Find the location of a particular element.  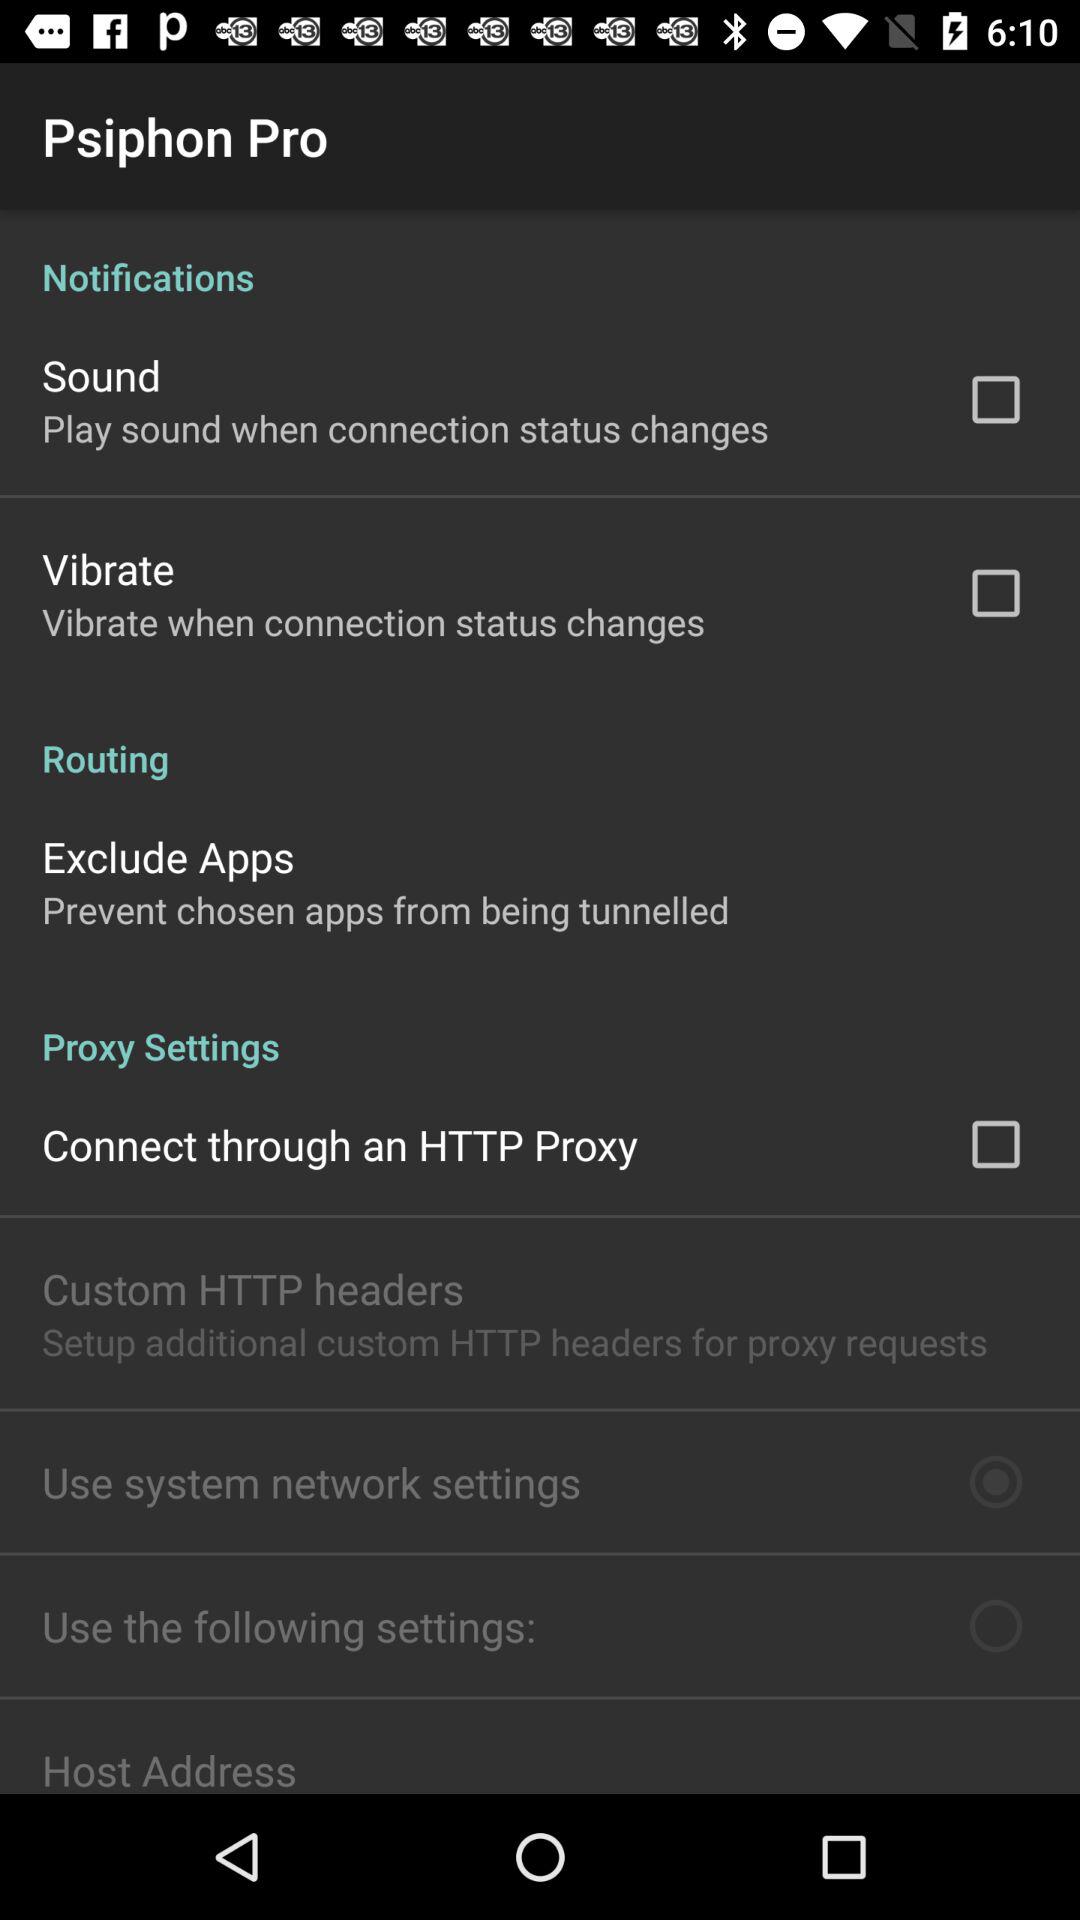

launch item below use the following icon is located at coordinates (170, 1767).